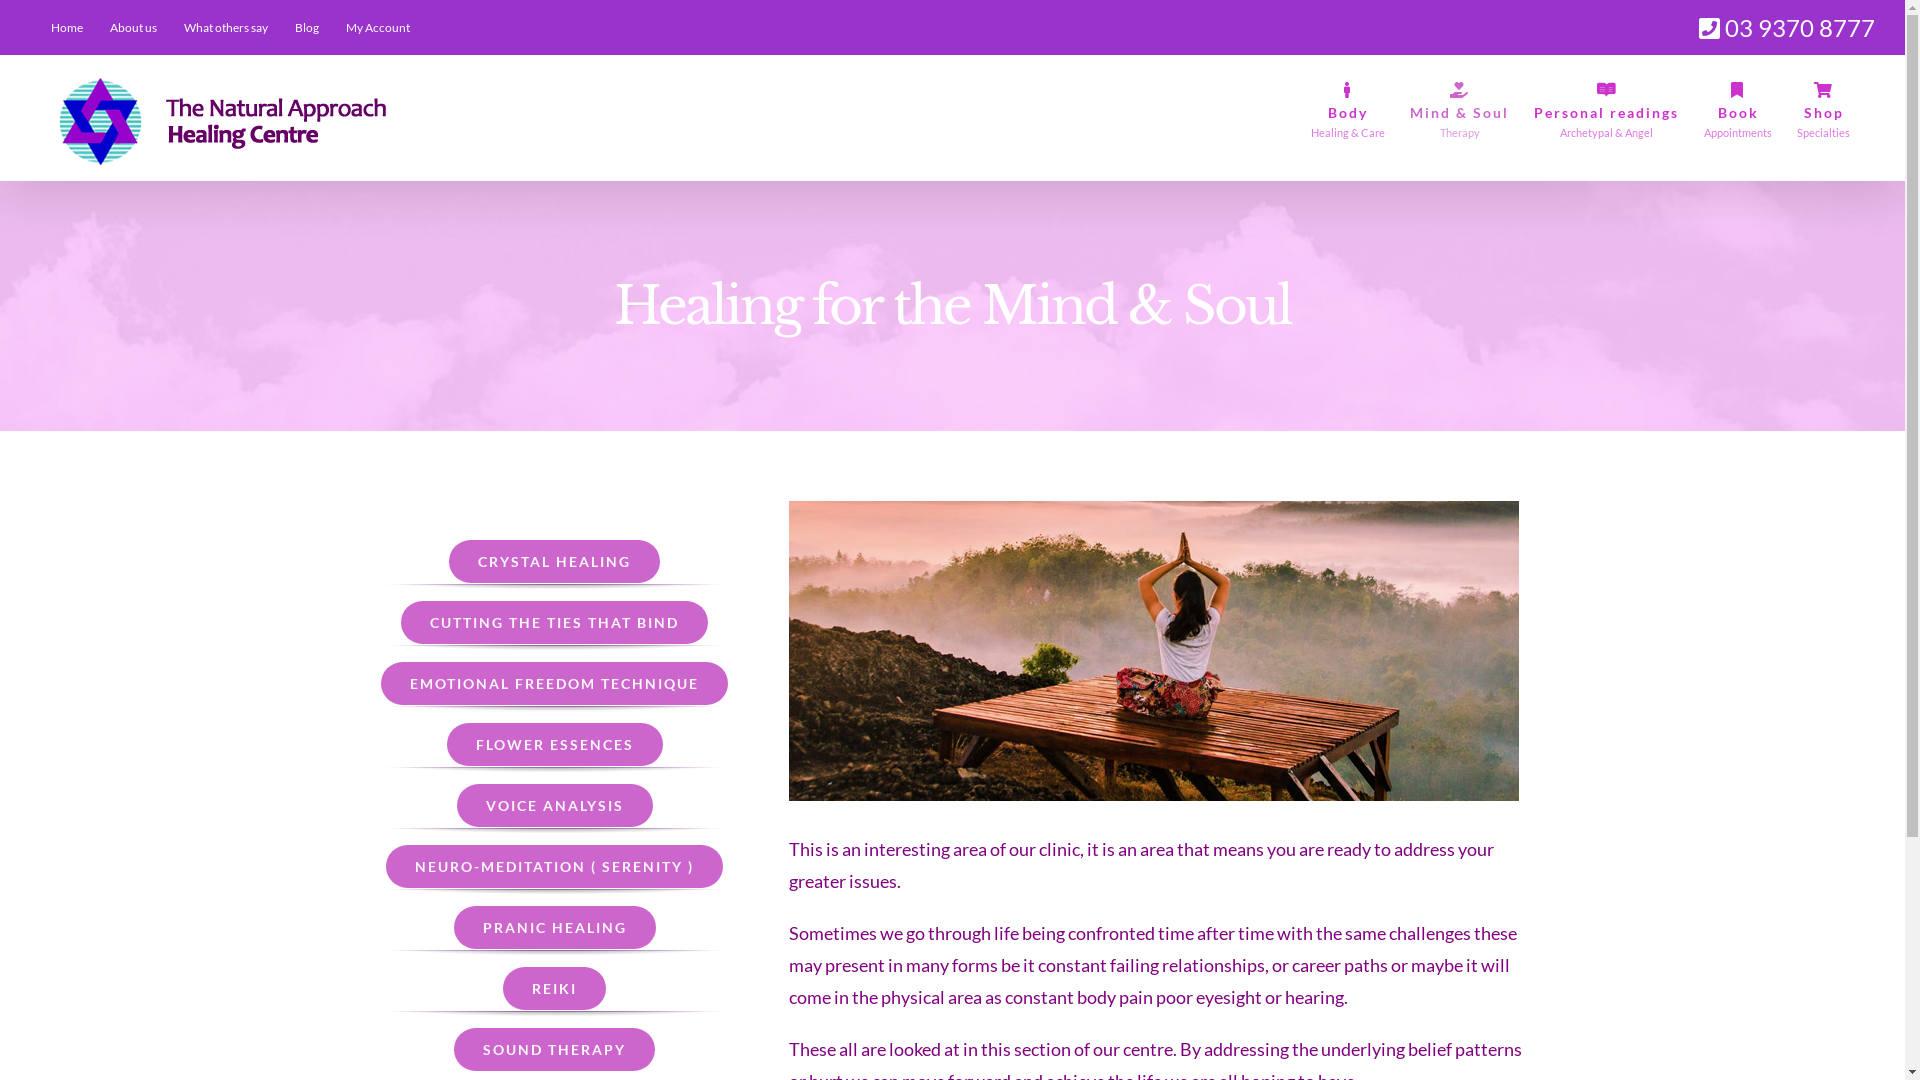 Image resolution: width=1920 pixels, height=1080 pixels. I want to click on Body
Healing & Care, so click(1348, 110).